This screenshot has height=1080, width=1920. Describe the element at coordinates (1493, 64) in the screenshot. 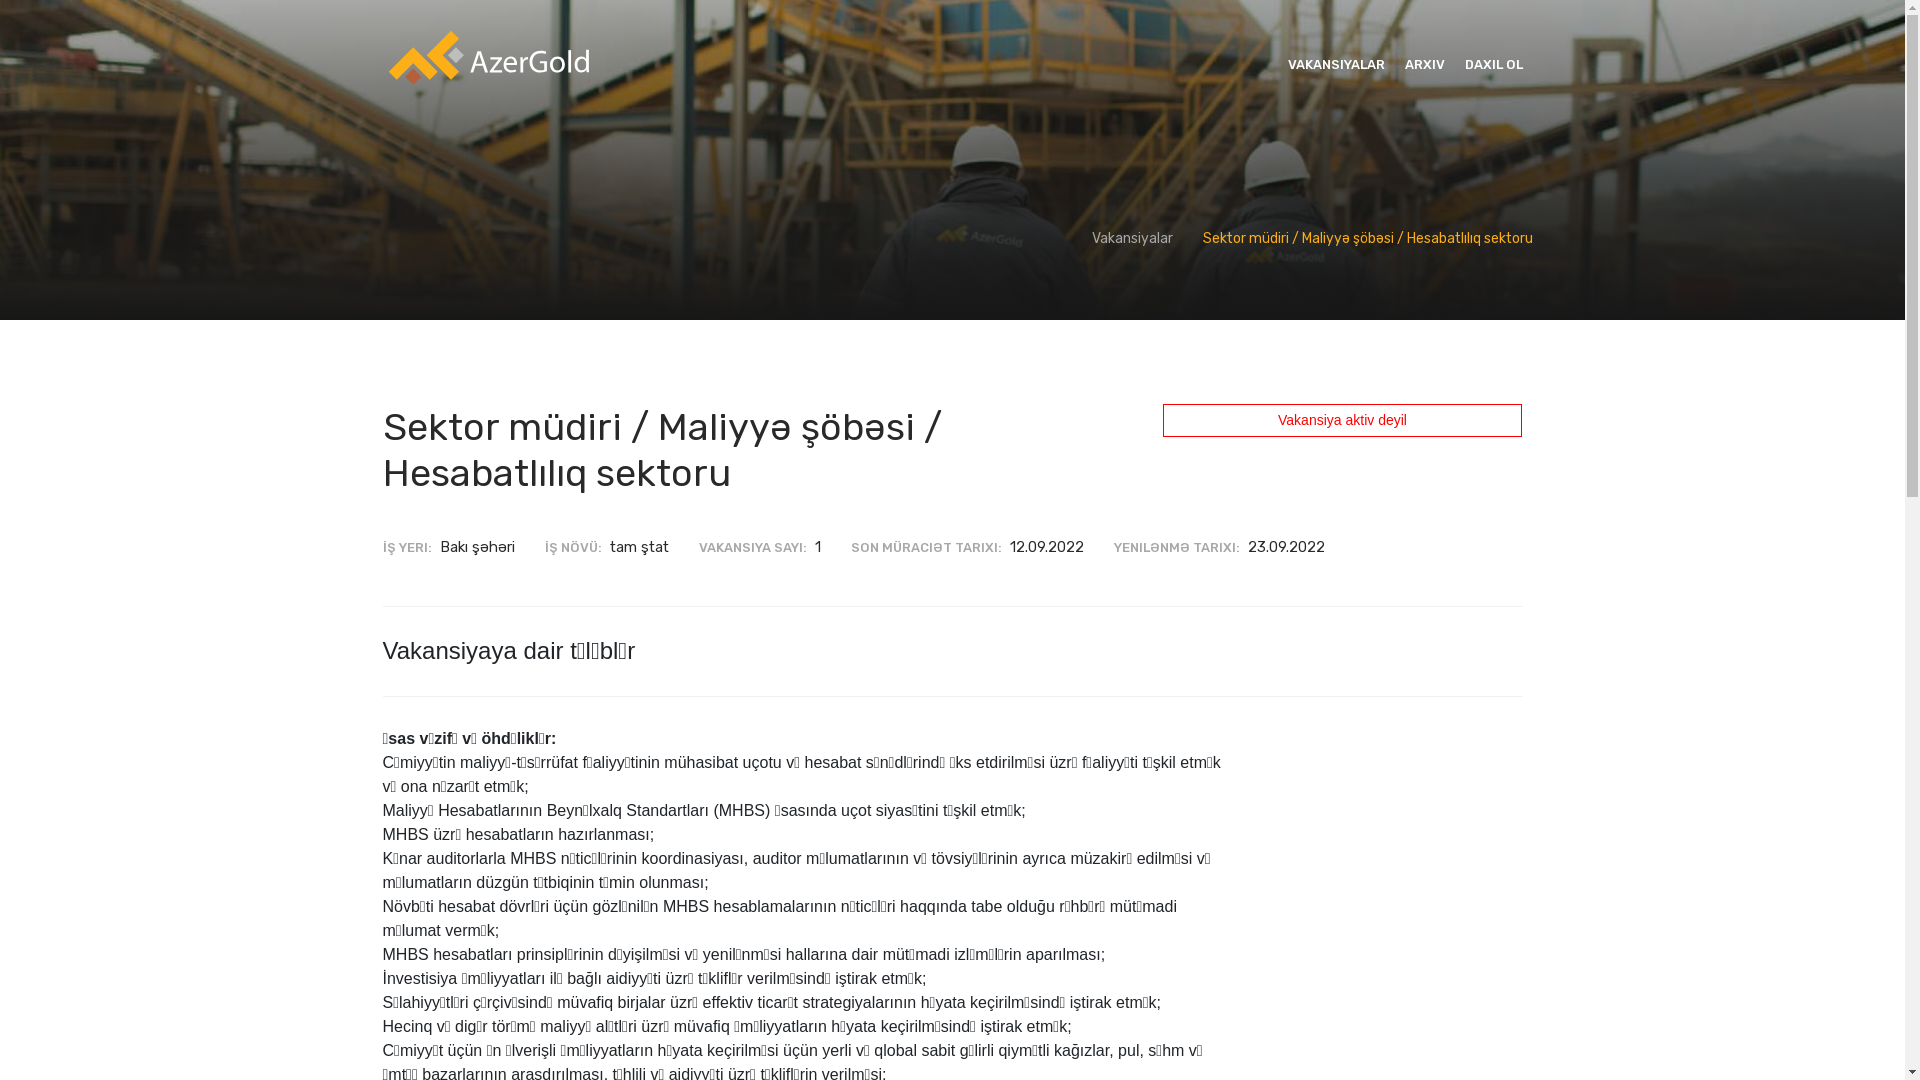

I see `DAXIL OL` at that location.